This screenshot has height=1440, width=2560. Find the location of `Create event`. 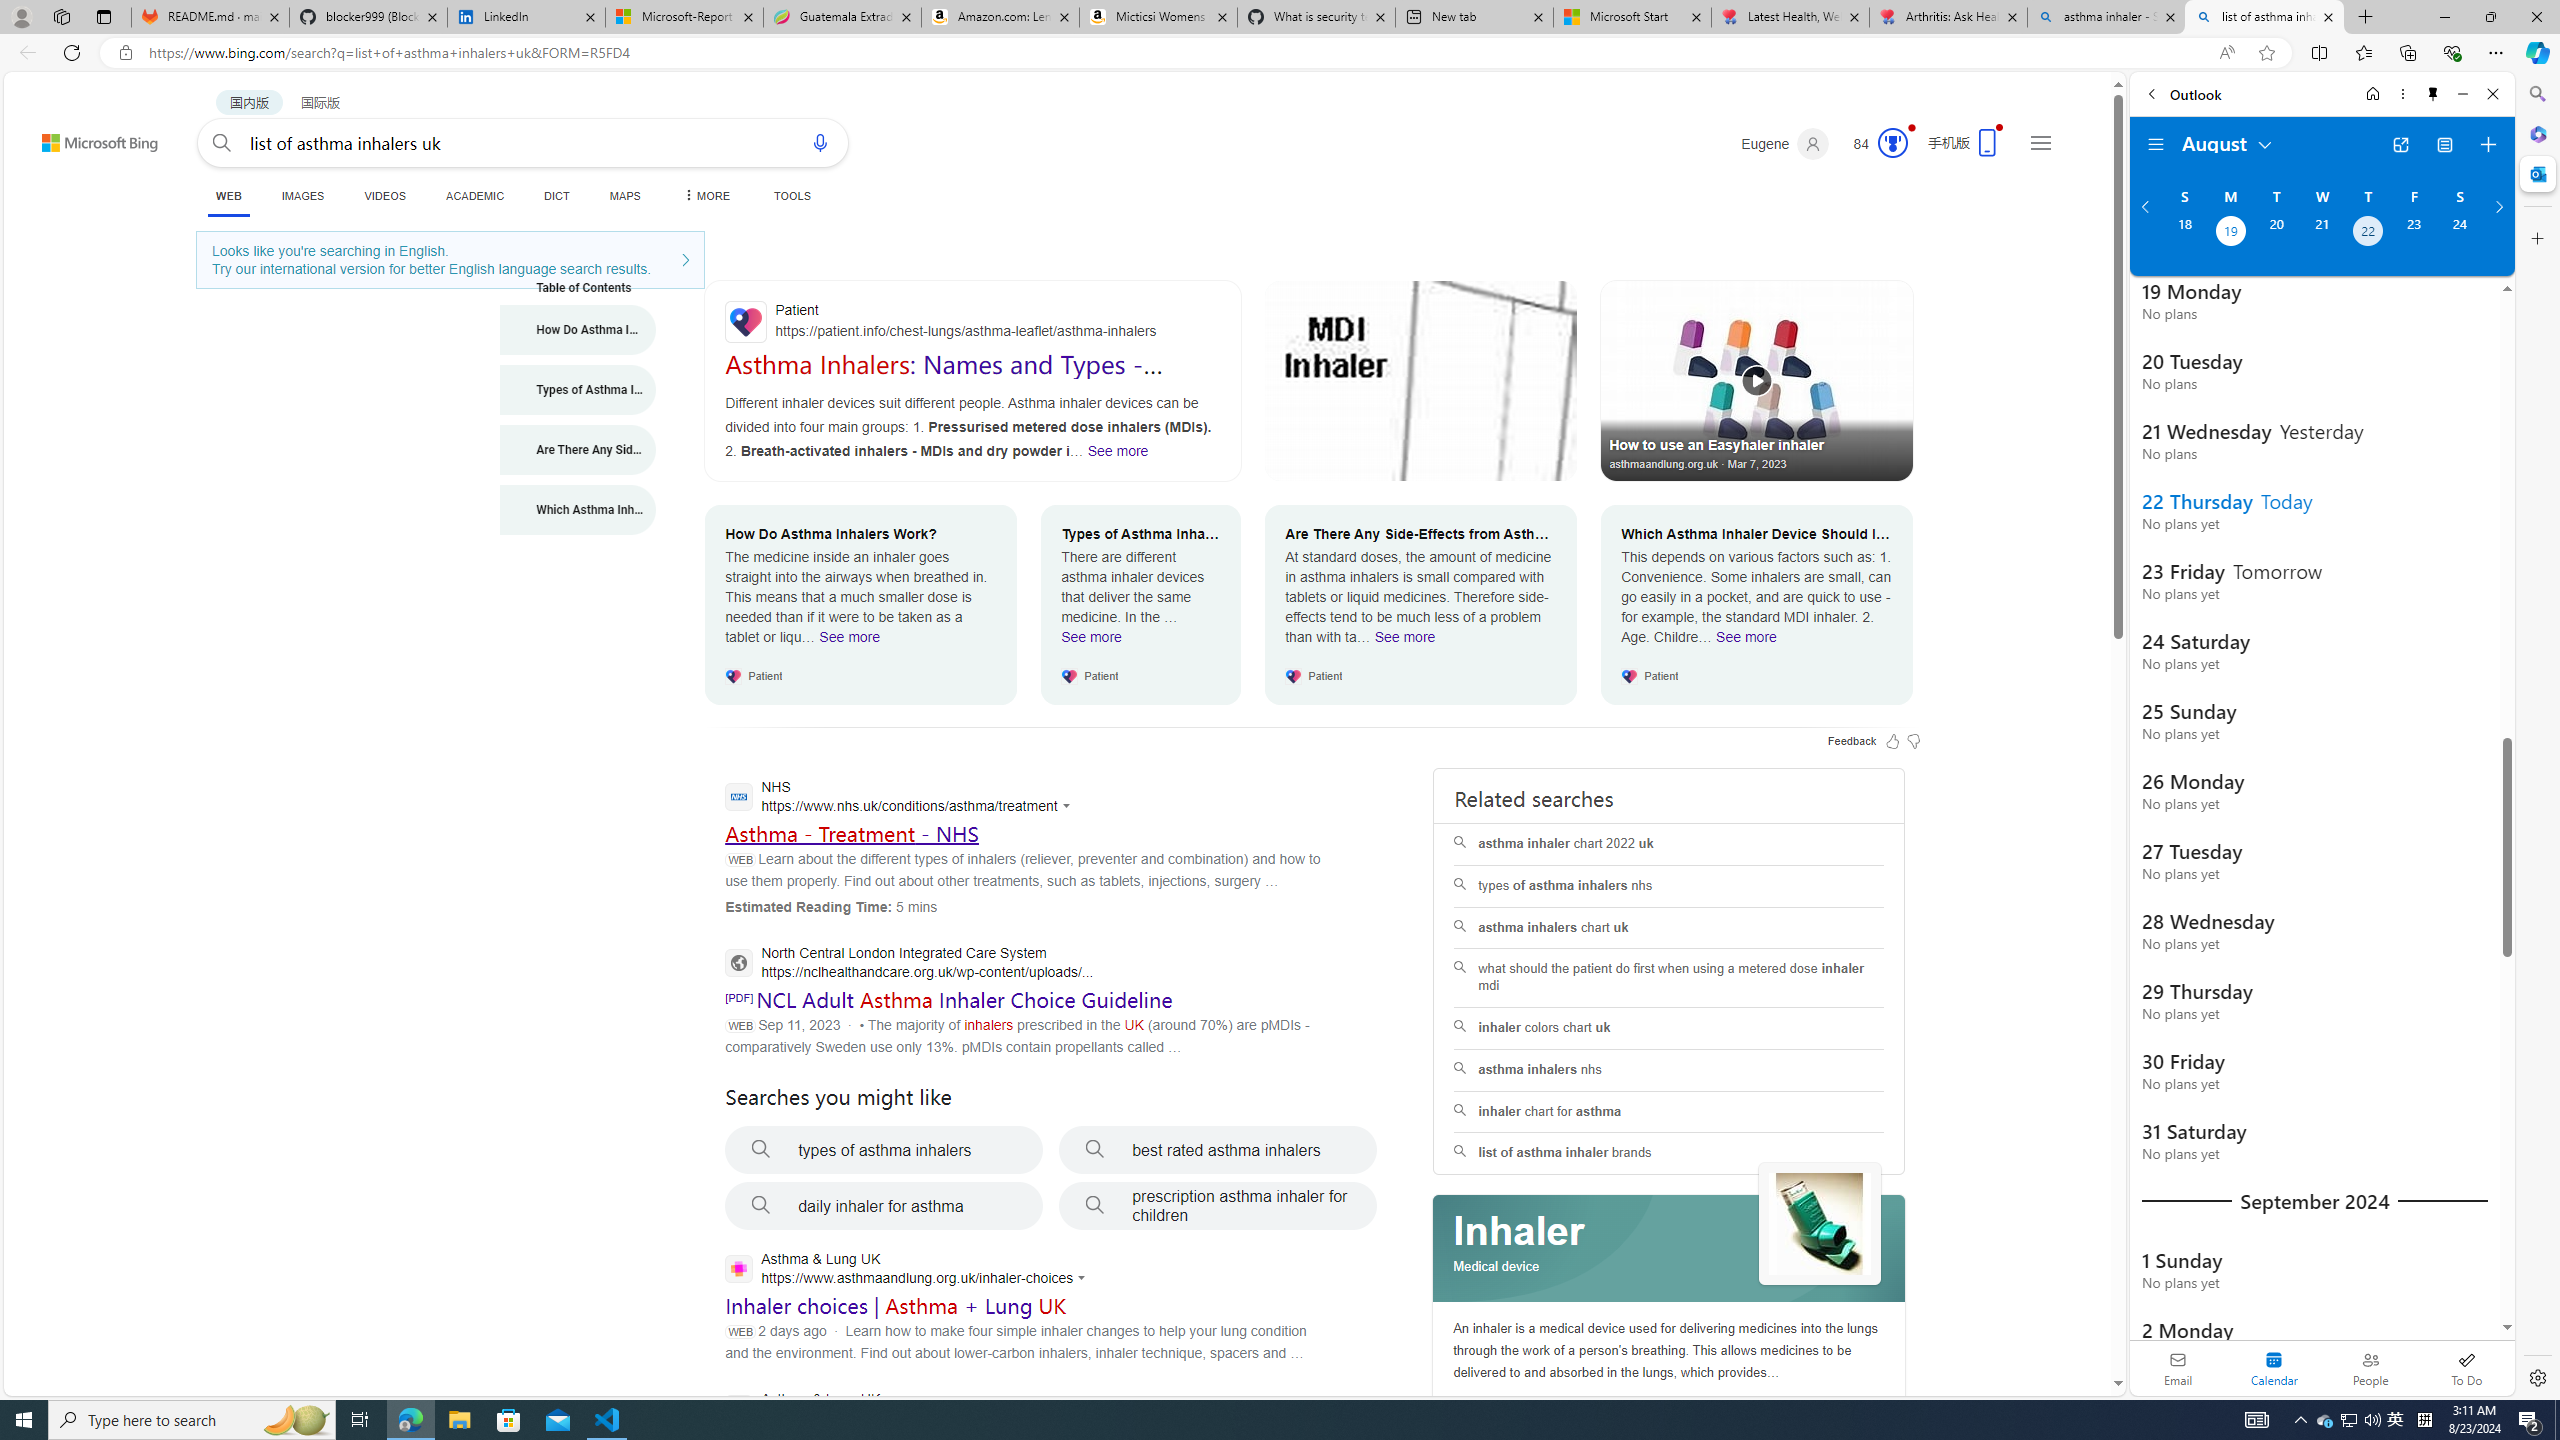

Create event is located at coordinates (2488, 145).